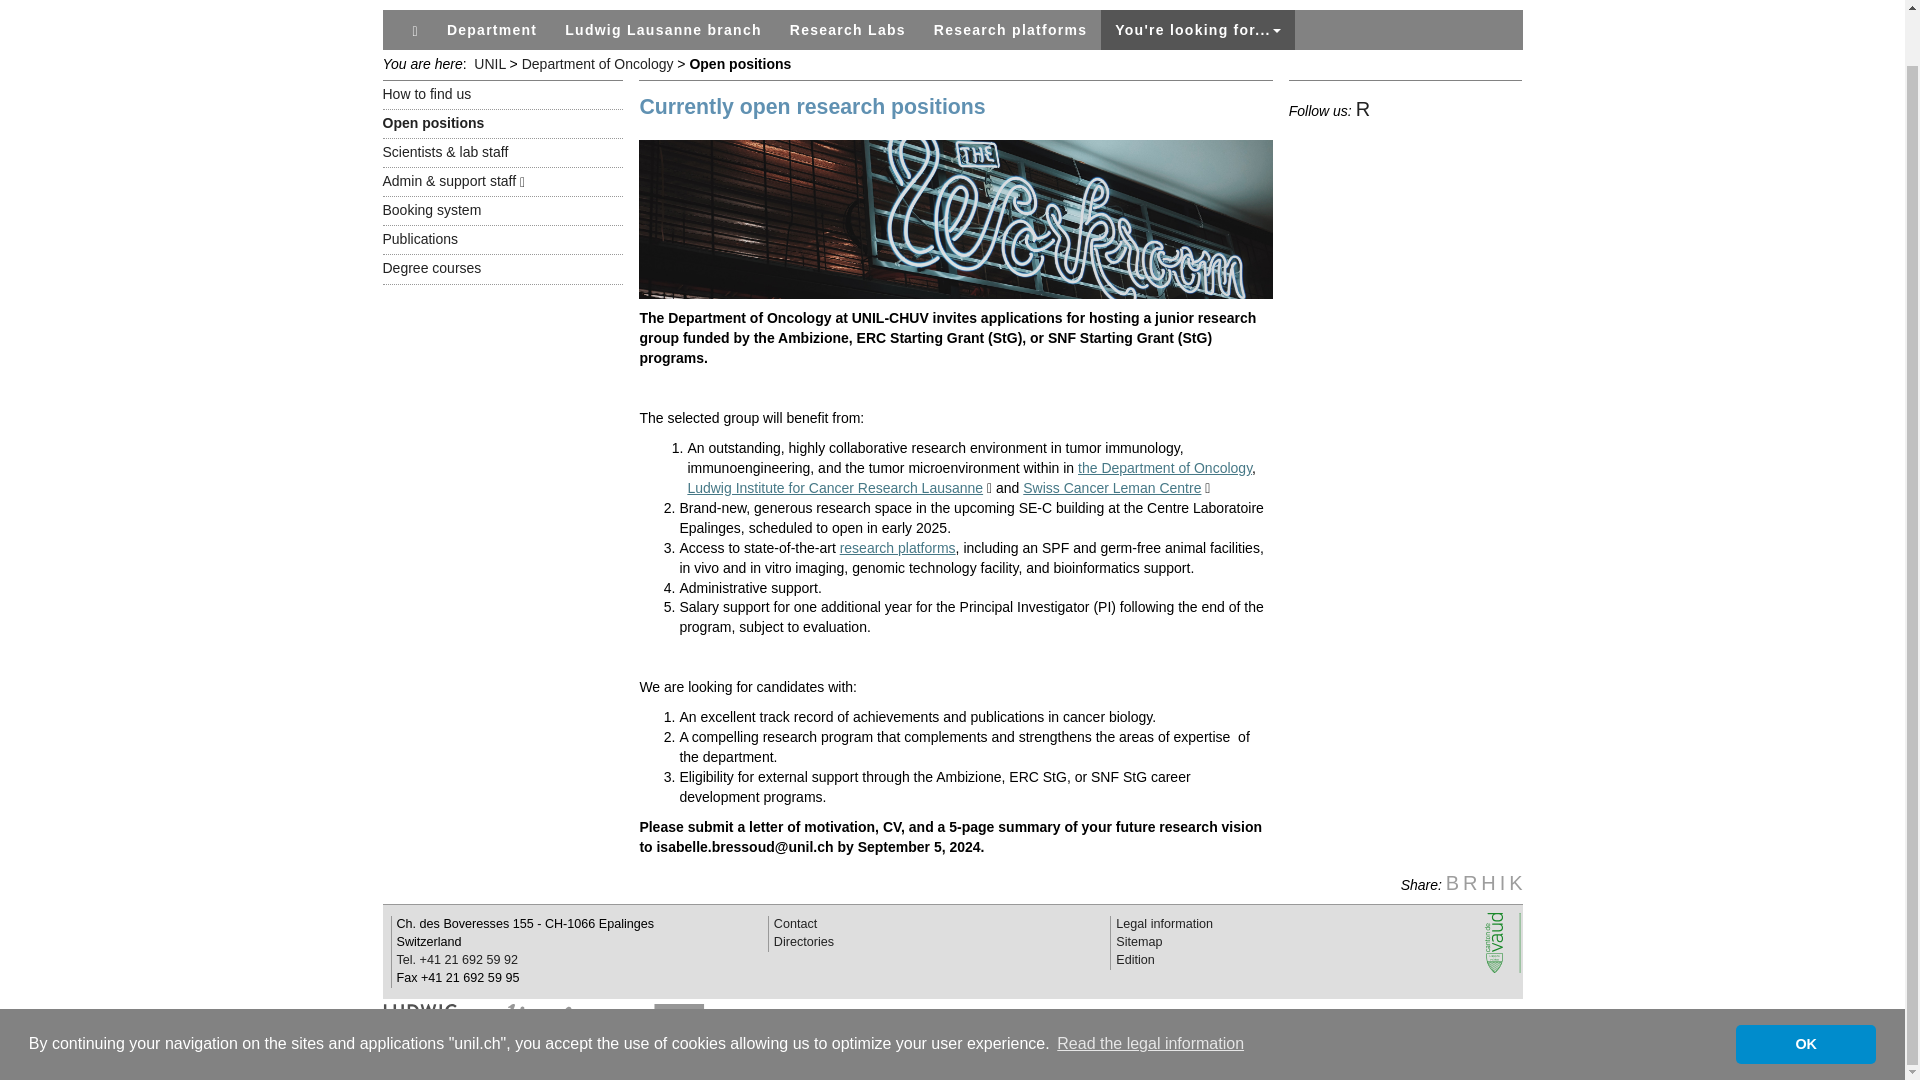 The image size is (1920, 1080). I want to click on Ludwig Lausanne branch, so click(663, 29).